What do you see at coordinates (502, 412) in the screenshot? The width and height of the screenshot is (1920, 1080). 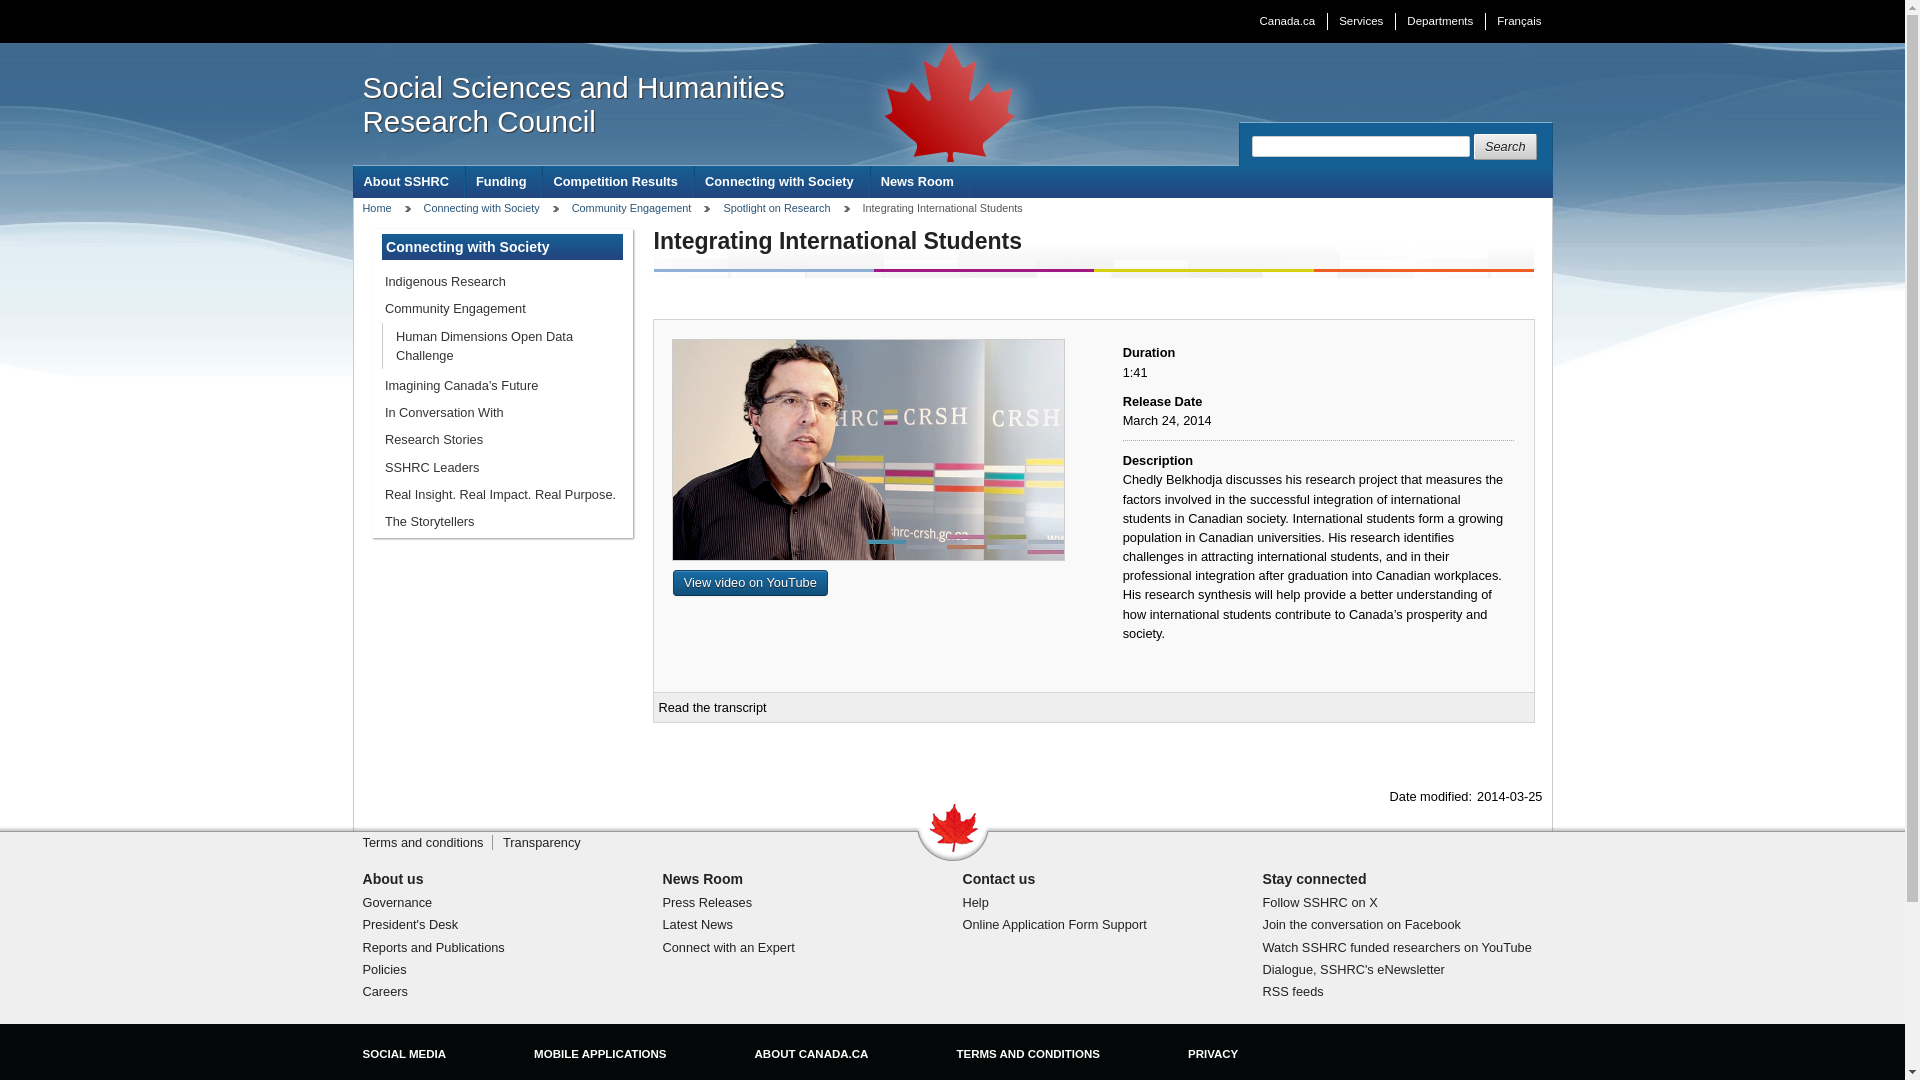 I see `In Conversation With` at bounding box center [502, 412].